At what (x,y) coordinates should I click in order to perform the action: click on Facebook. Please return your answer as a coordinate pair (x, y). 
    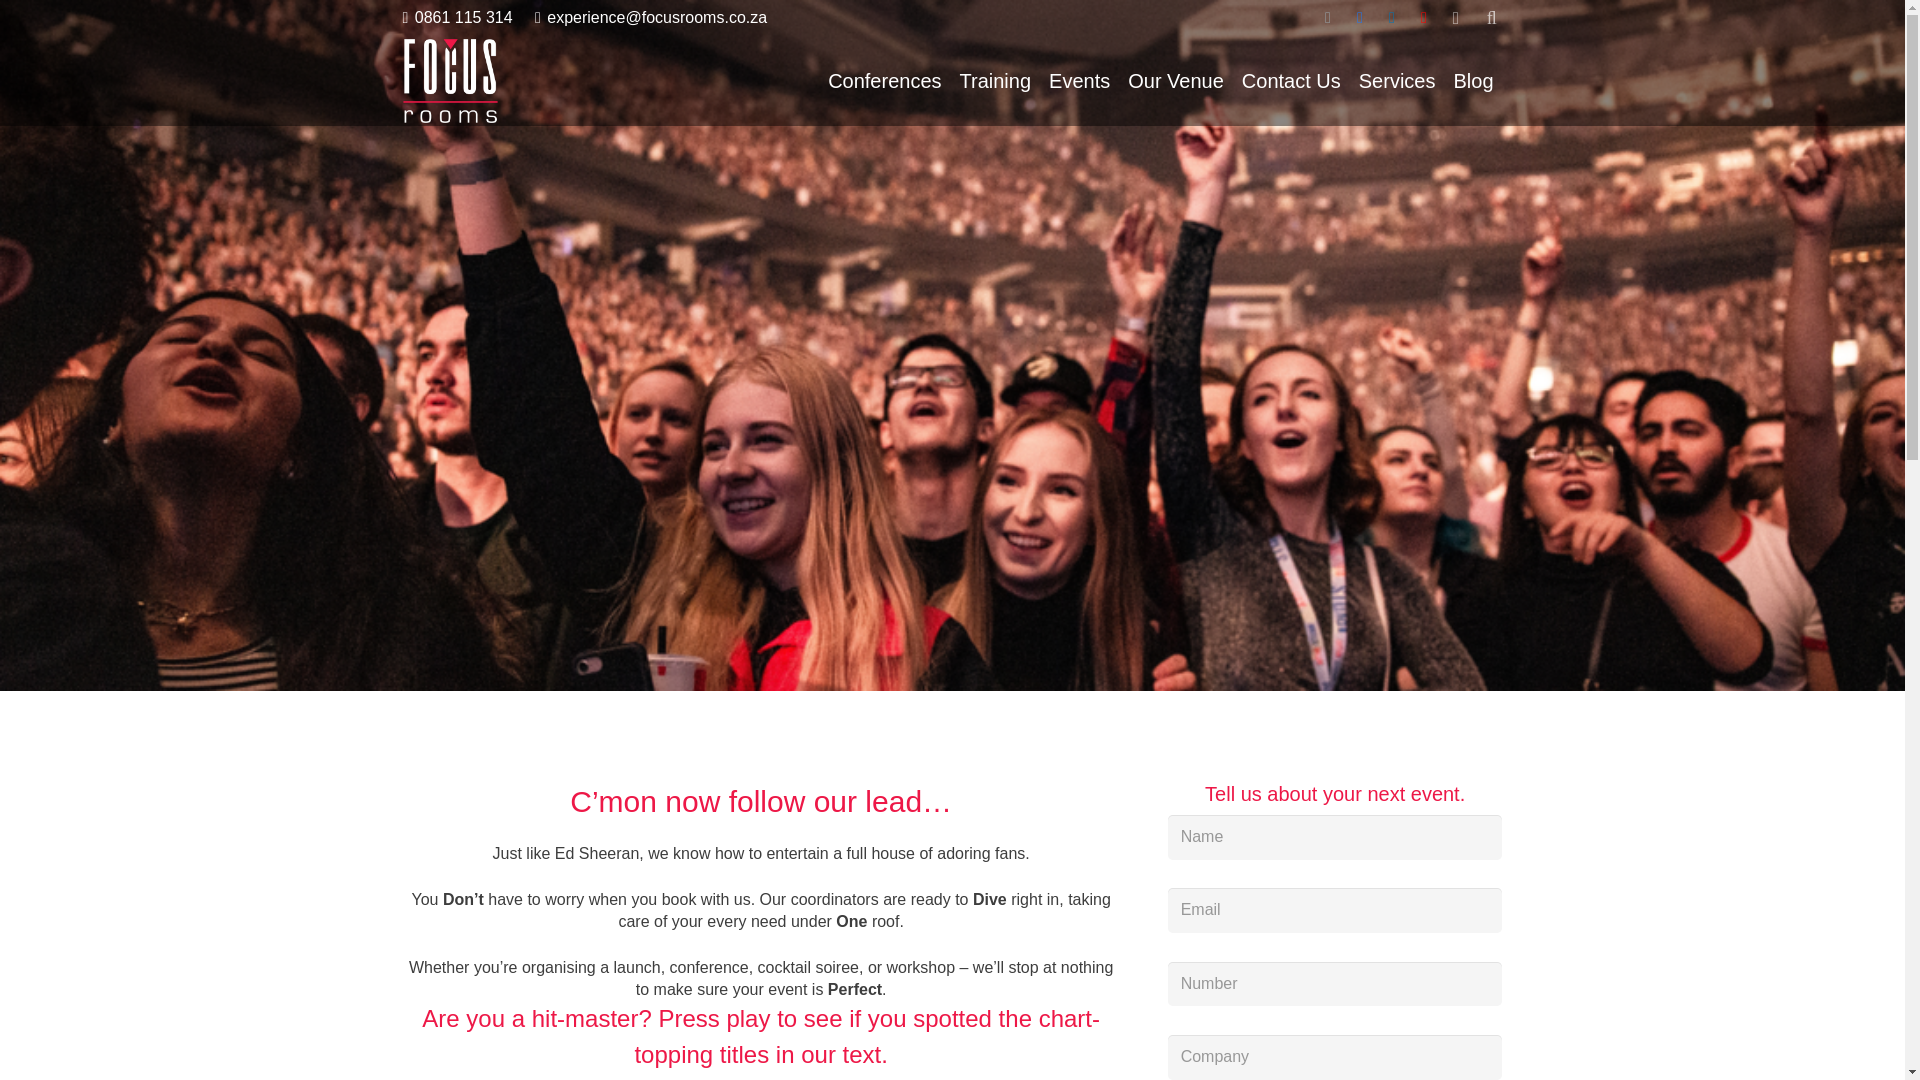
    Looking at the image, I should click on (1360, 18).